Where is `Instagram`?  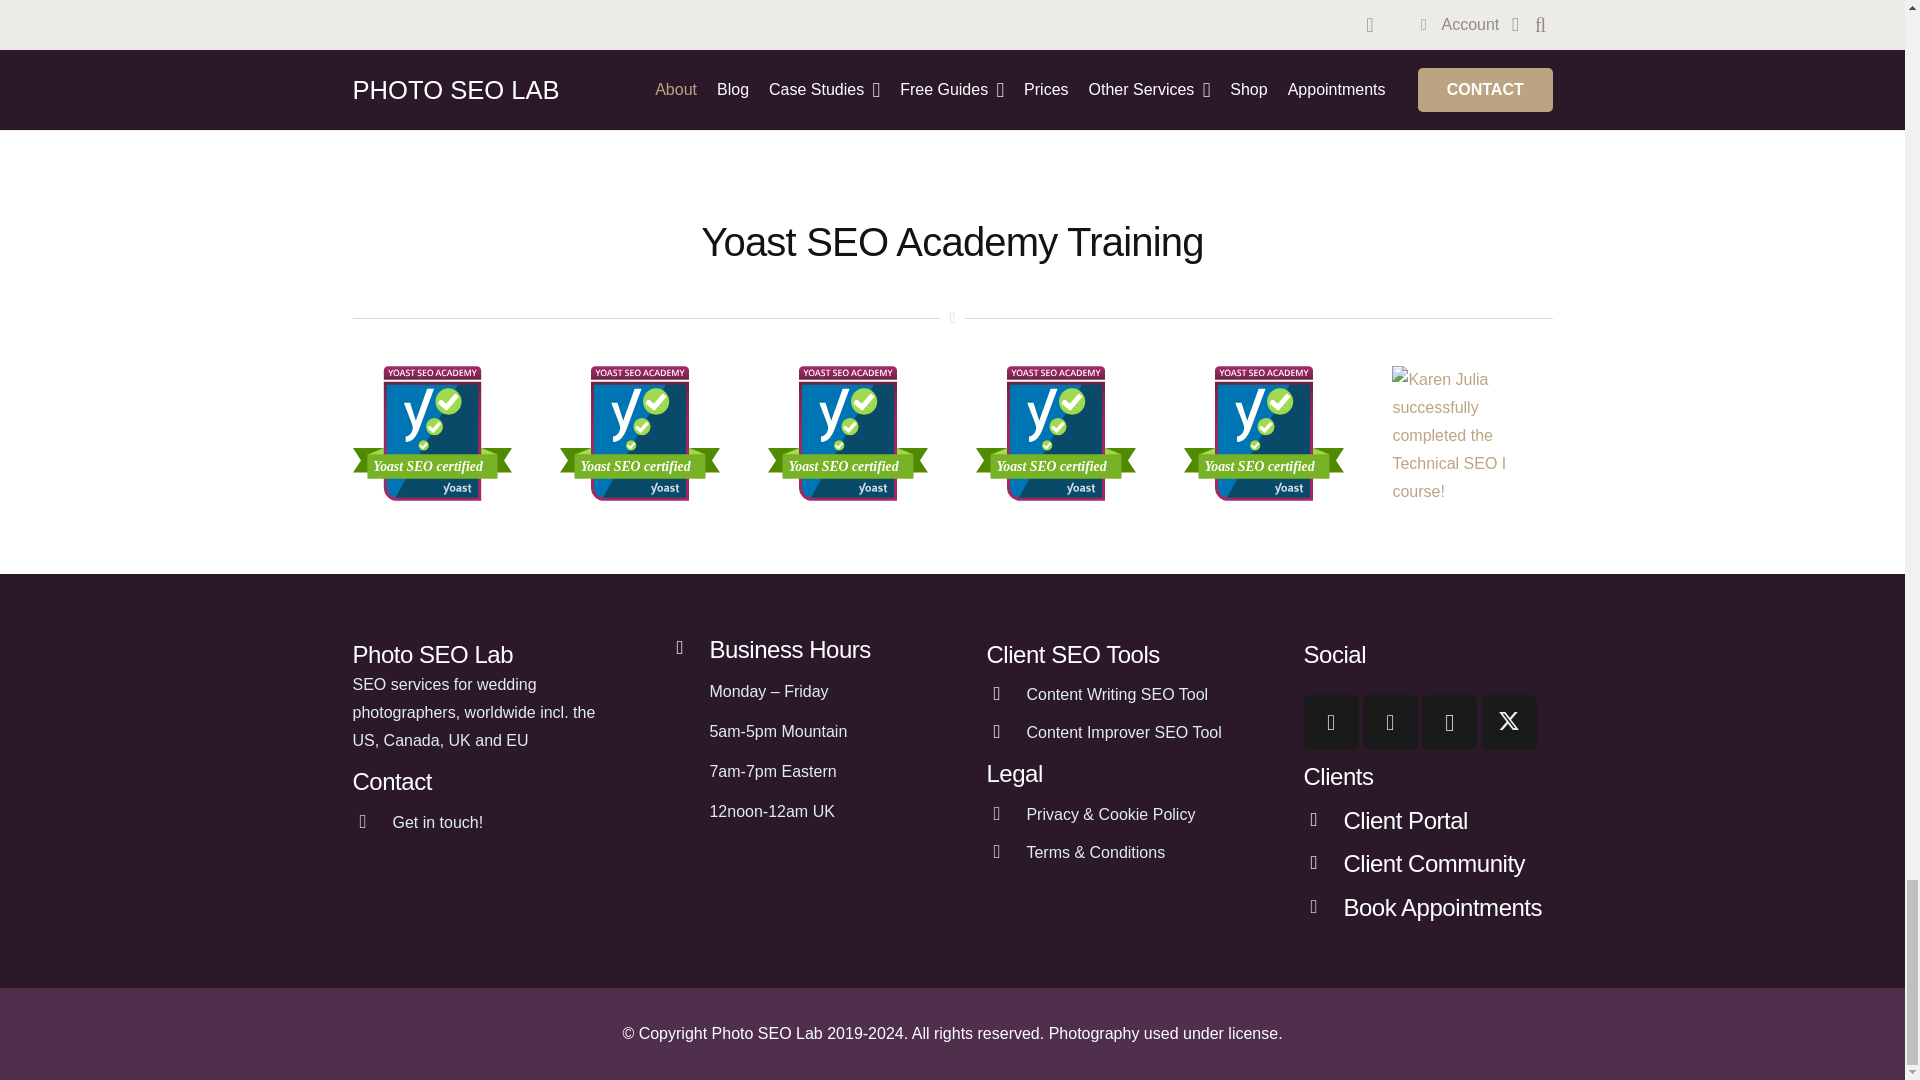 Instagram is located at coordinates (1449, 722).